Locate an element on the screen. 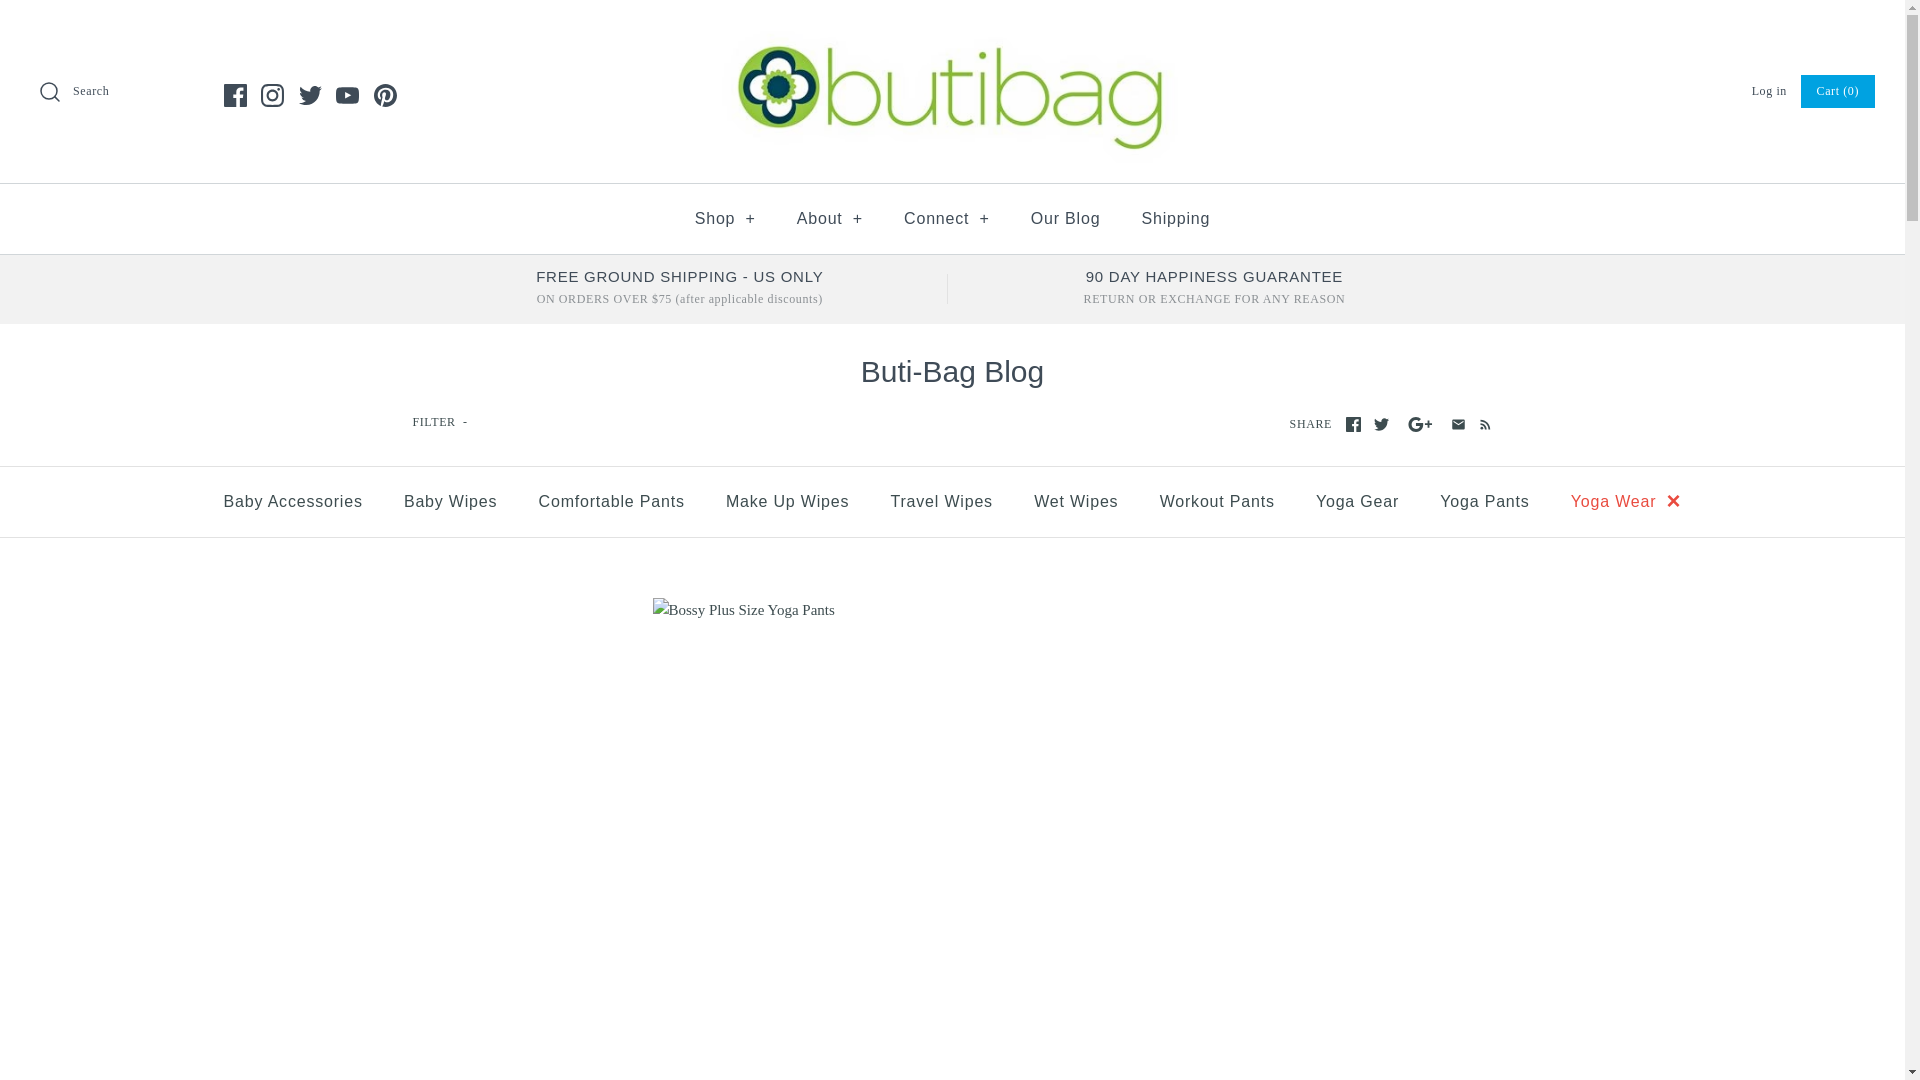 This screenshot has height=1080, width=1920. Facebook is located at coordinates (236, 95).